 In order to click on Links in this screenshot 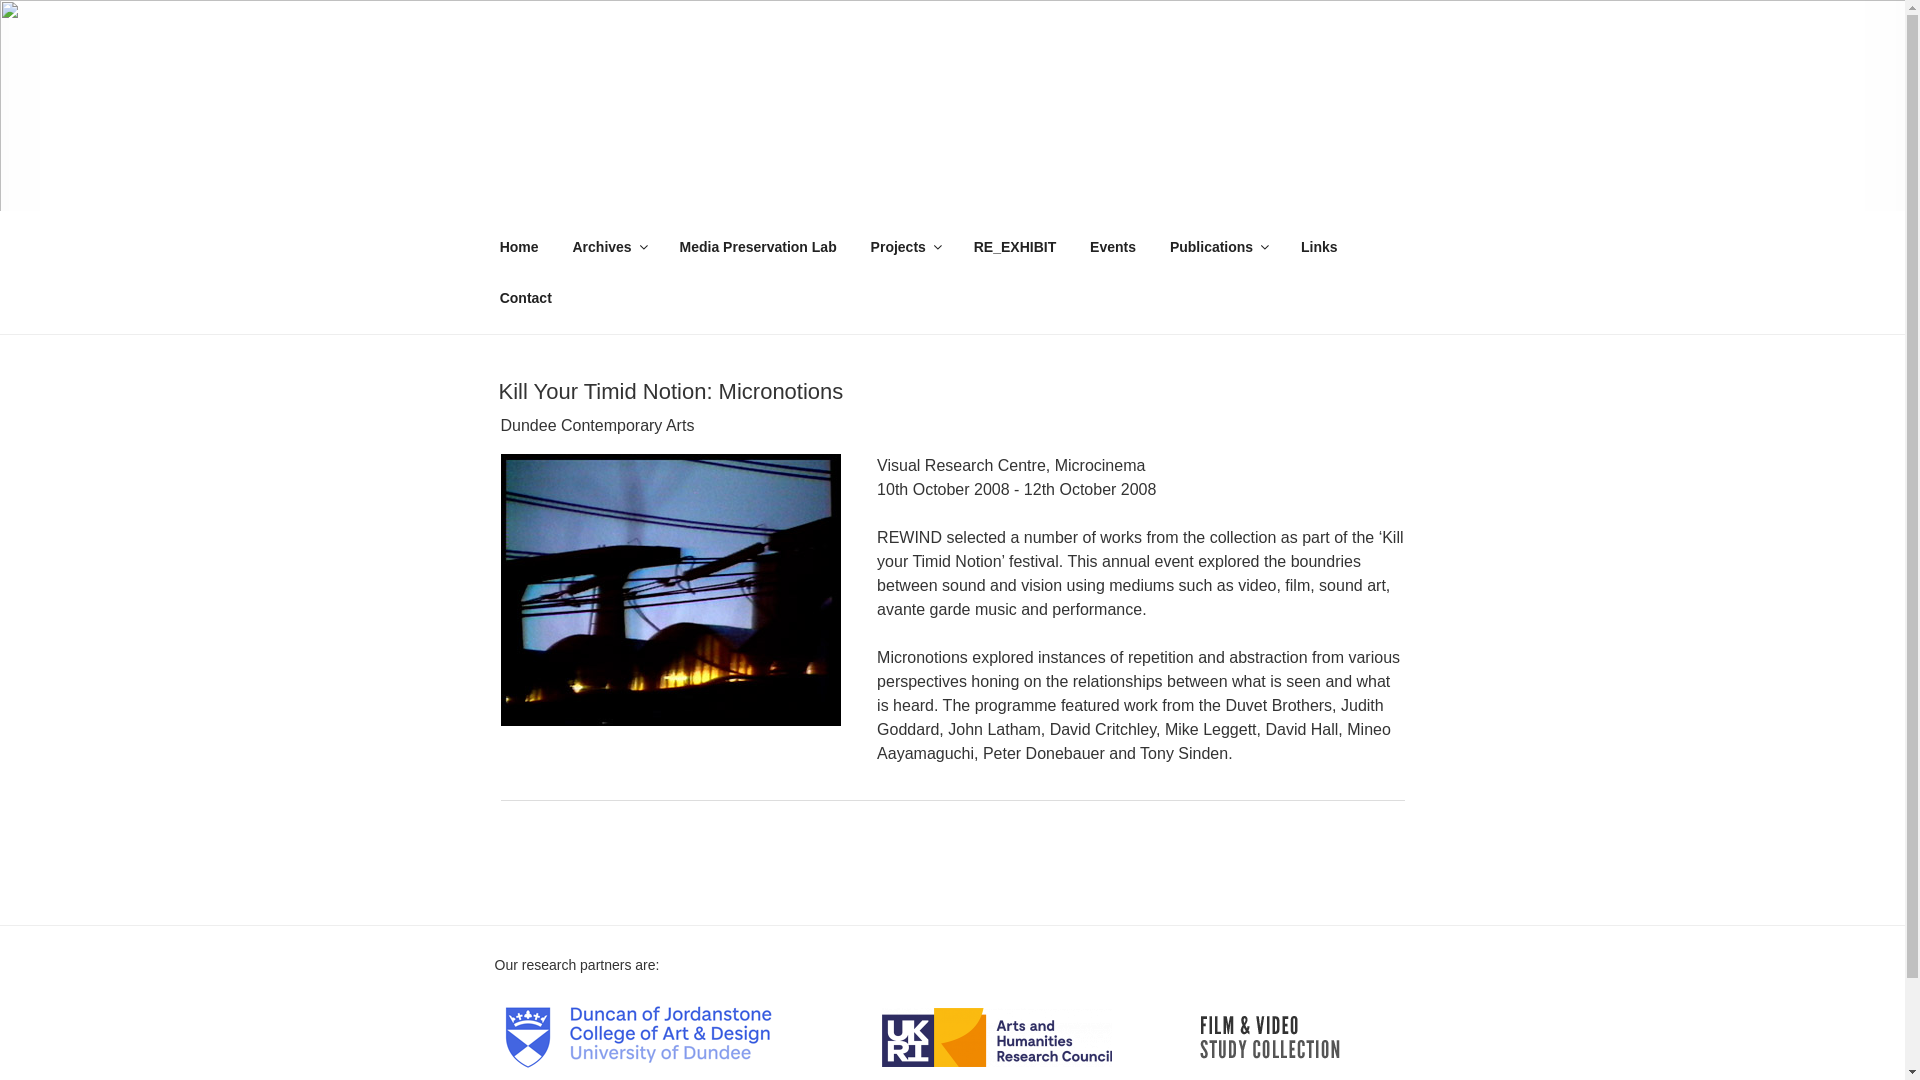, I will do `click(1320, 248)`.